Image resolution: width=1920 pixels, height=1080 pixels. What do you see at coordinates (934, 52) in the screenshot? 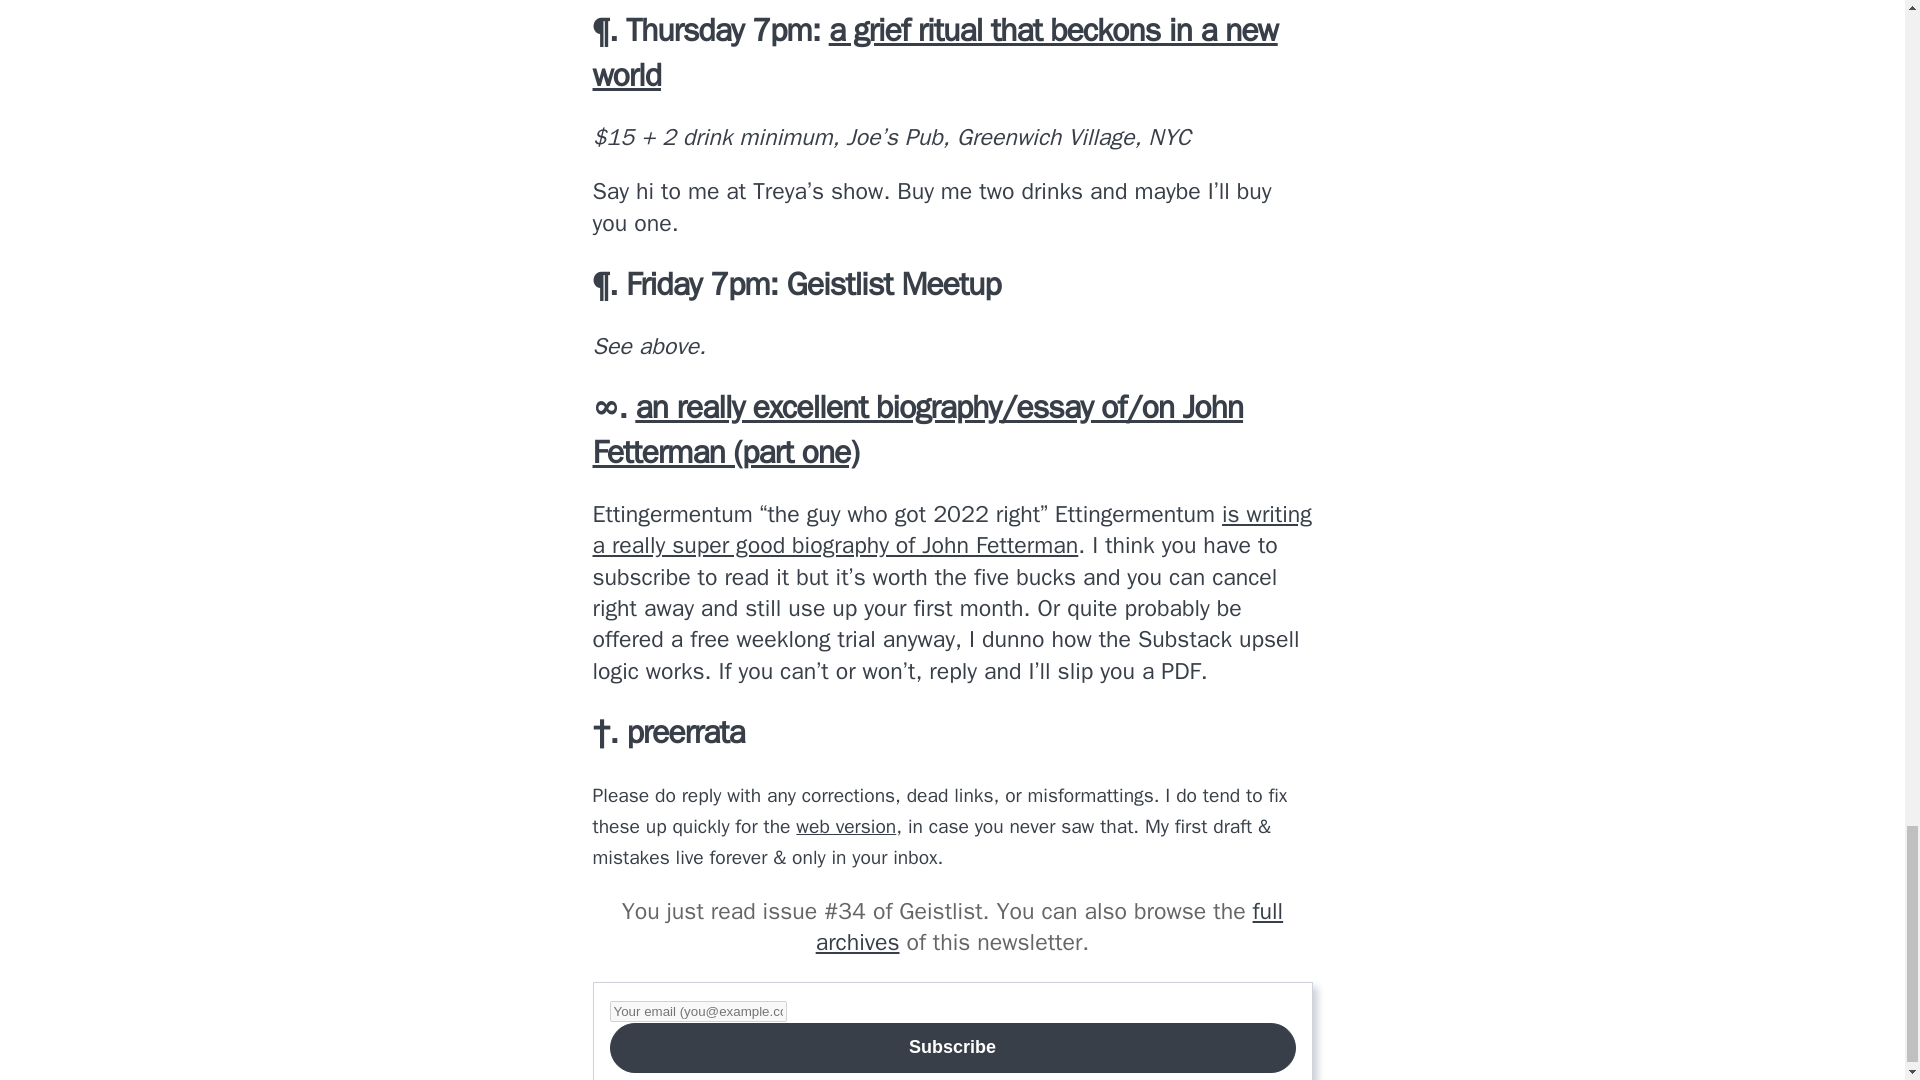
I see `a grief ritual that beckons in a new world` at bounding box center [934, 52].